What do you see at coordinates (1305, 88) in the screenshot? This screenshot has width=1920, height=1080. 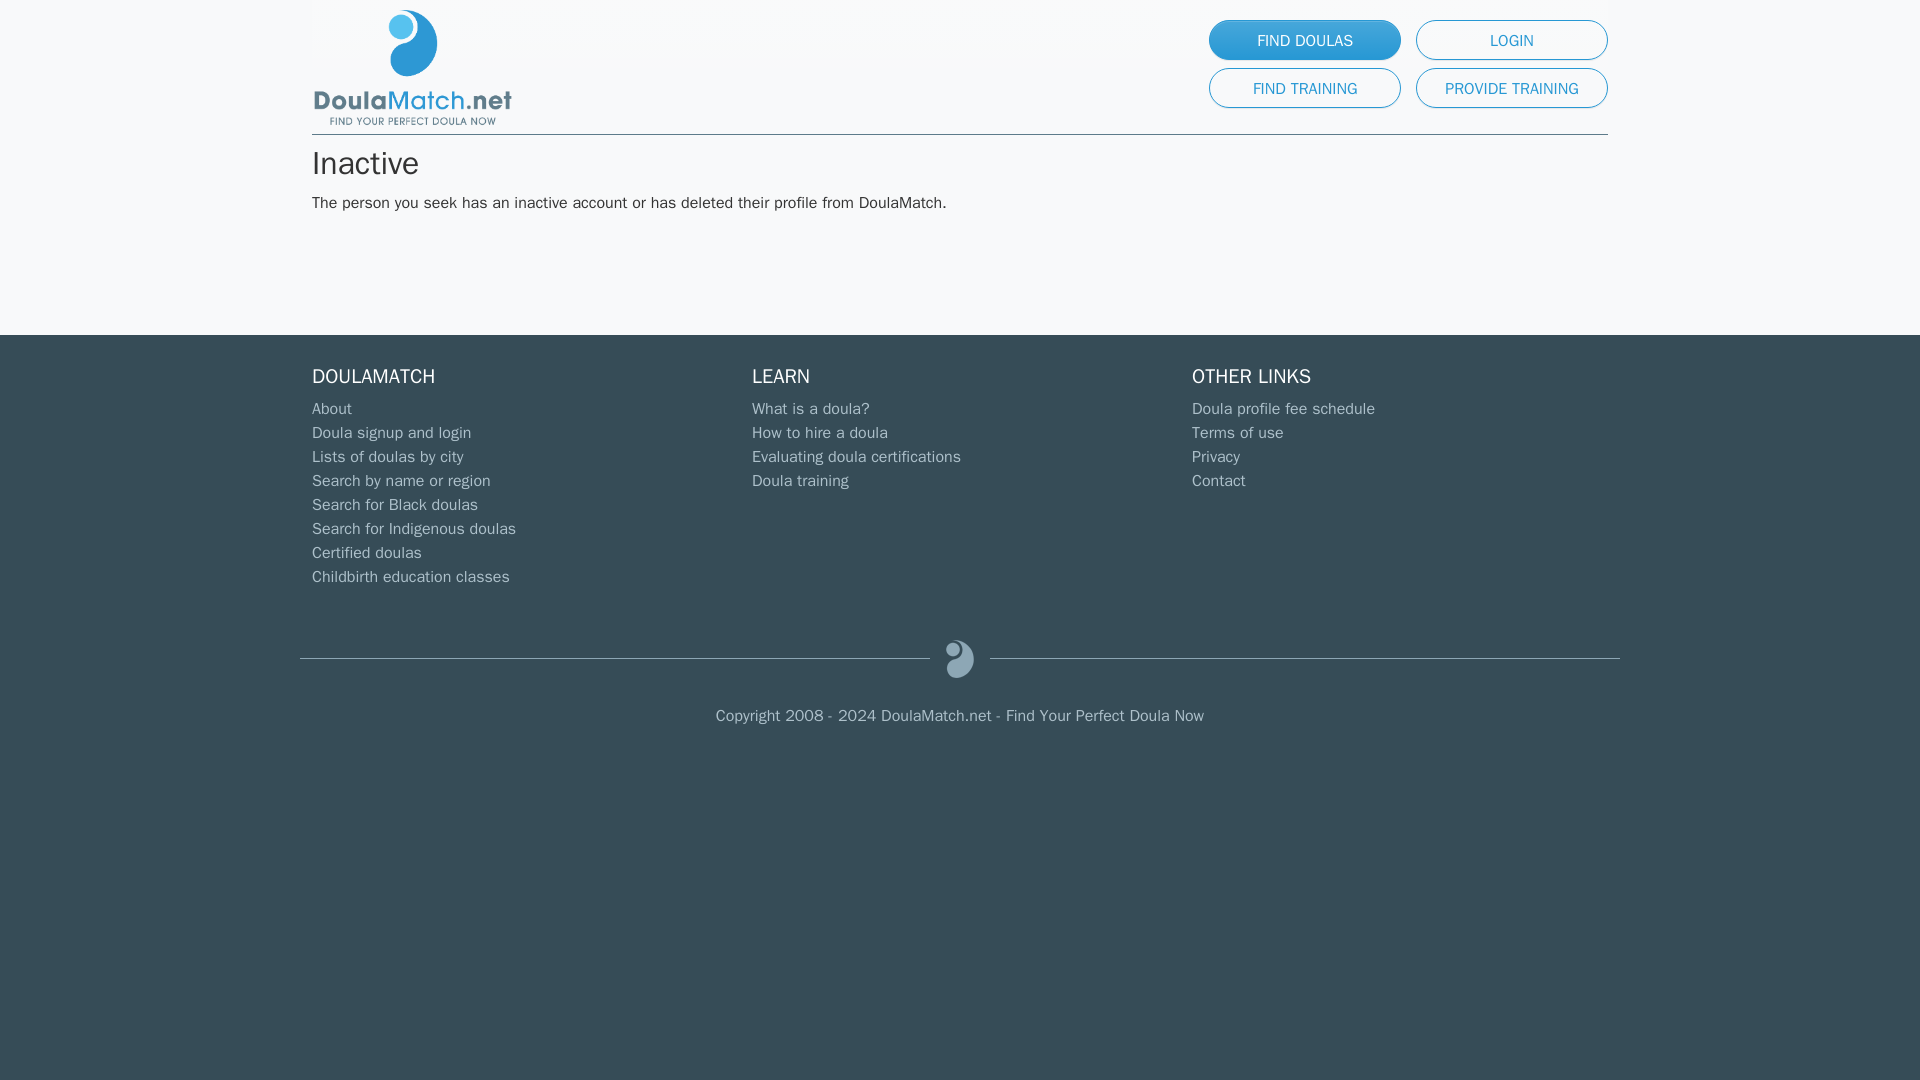 I see `FIND TRAINING` at bounding box center [1305, 88].